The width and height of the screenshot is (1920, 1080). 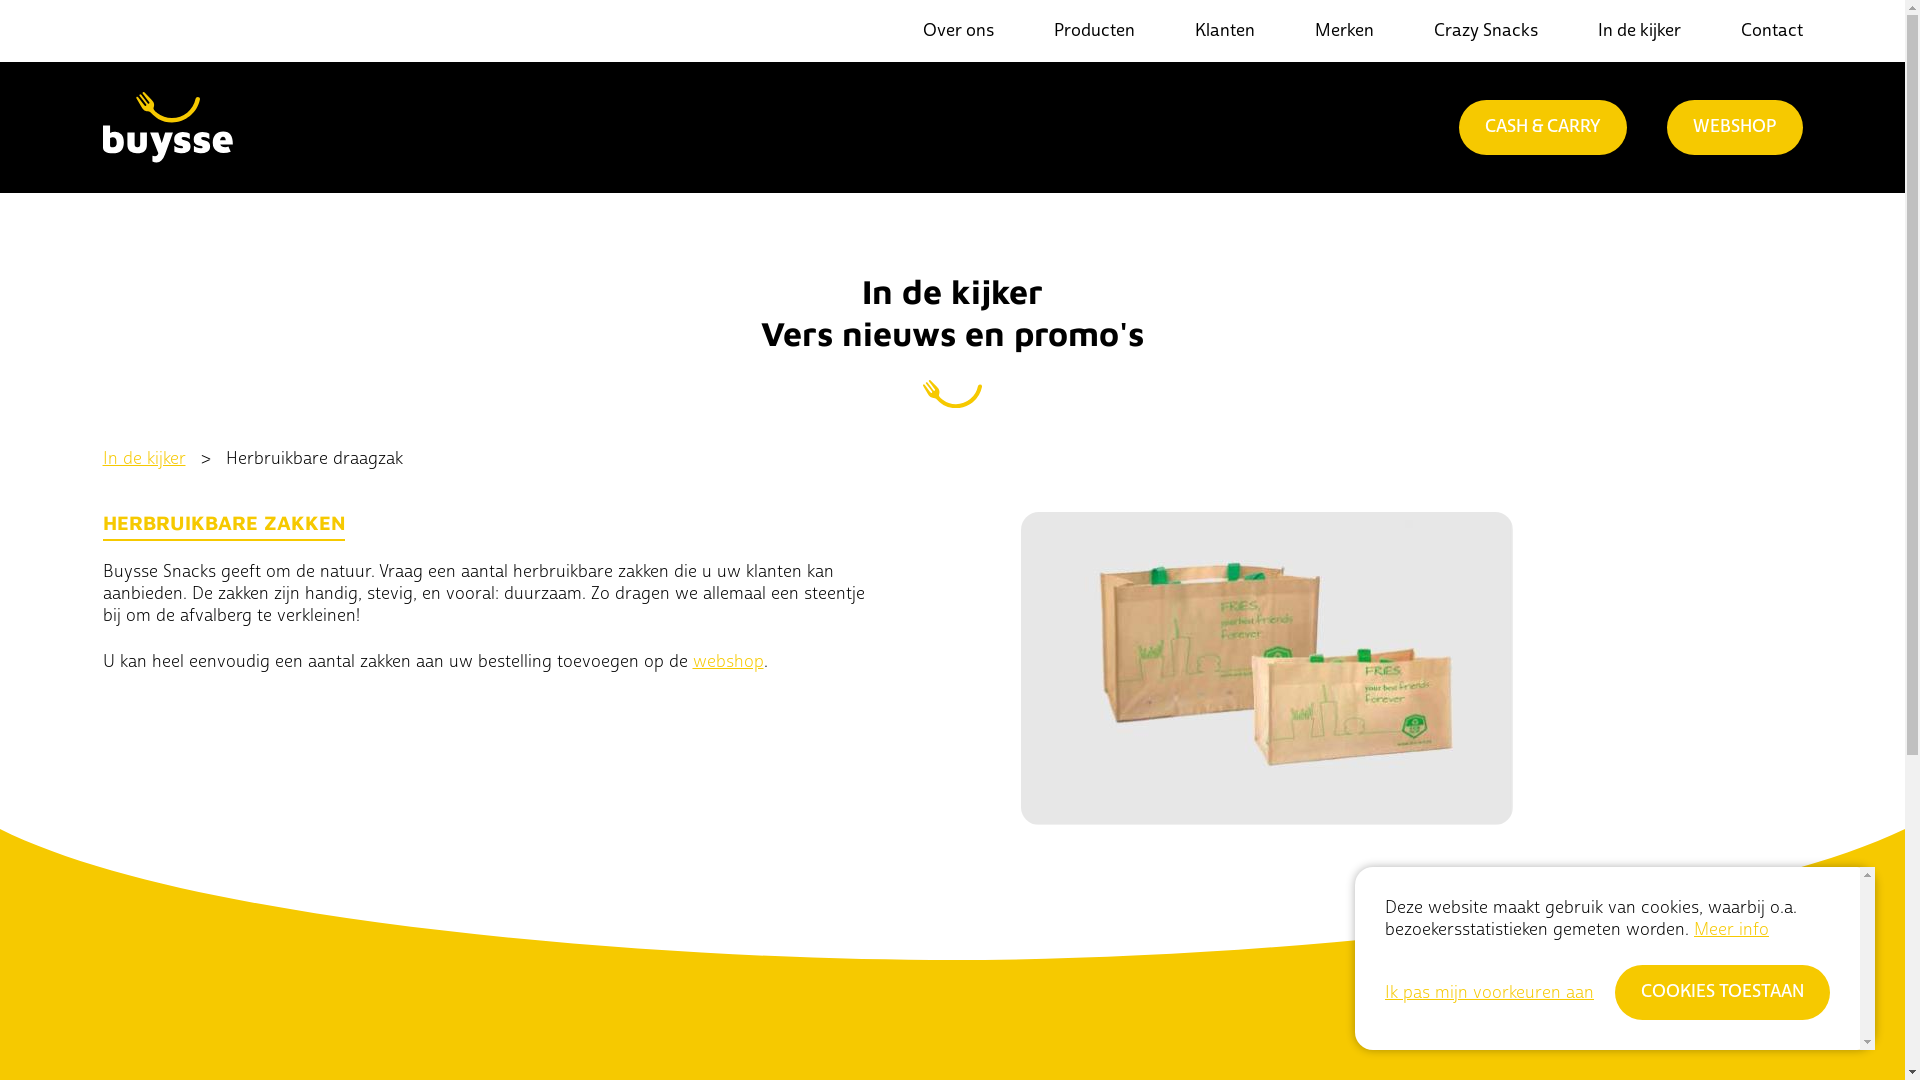 What do you see at coordinates (1344, 30) in the screenshot?
I see `Merken` at bounding box center [1344, 30].